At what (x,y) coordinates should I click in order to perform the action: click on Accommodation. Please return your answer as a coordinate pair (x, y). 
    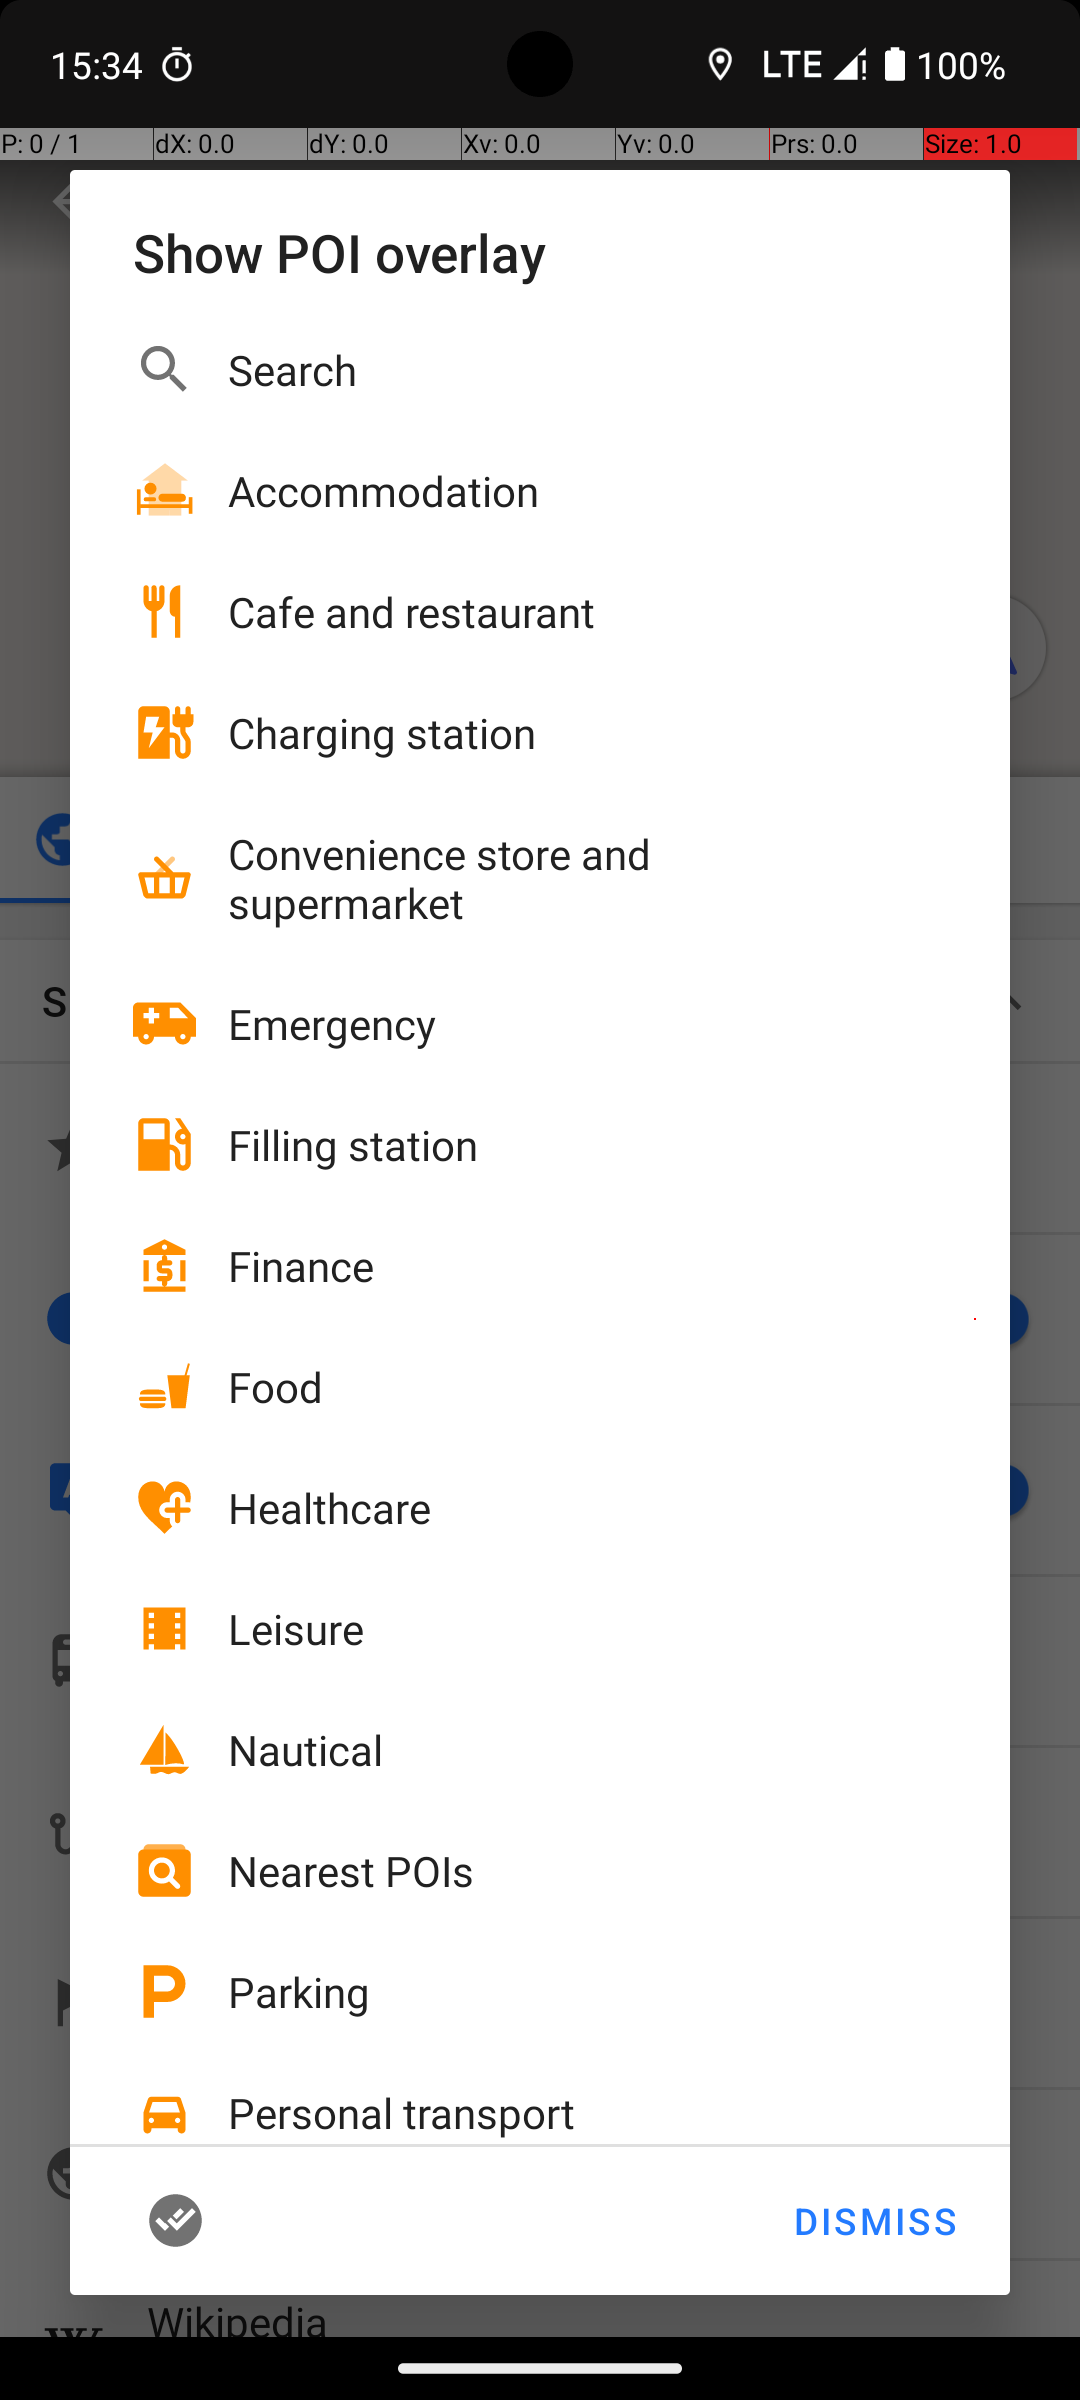
    Looking at the image, I should click on (384, 490).